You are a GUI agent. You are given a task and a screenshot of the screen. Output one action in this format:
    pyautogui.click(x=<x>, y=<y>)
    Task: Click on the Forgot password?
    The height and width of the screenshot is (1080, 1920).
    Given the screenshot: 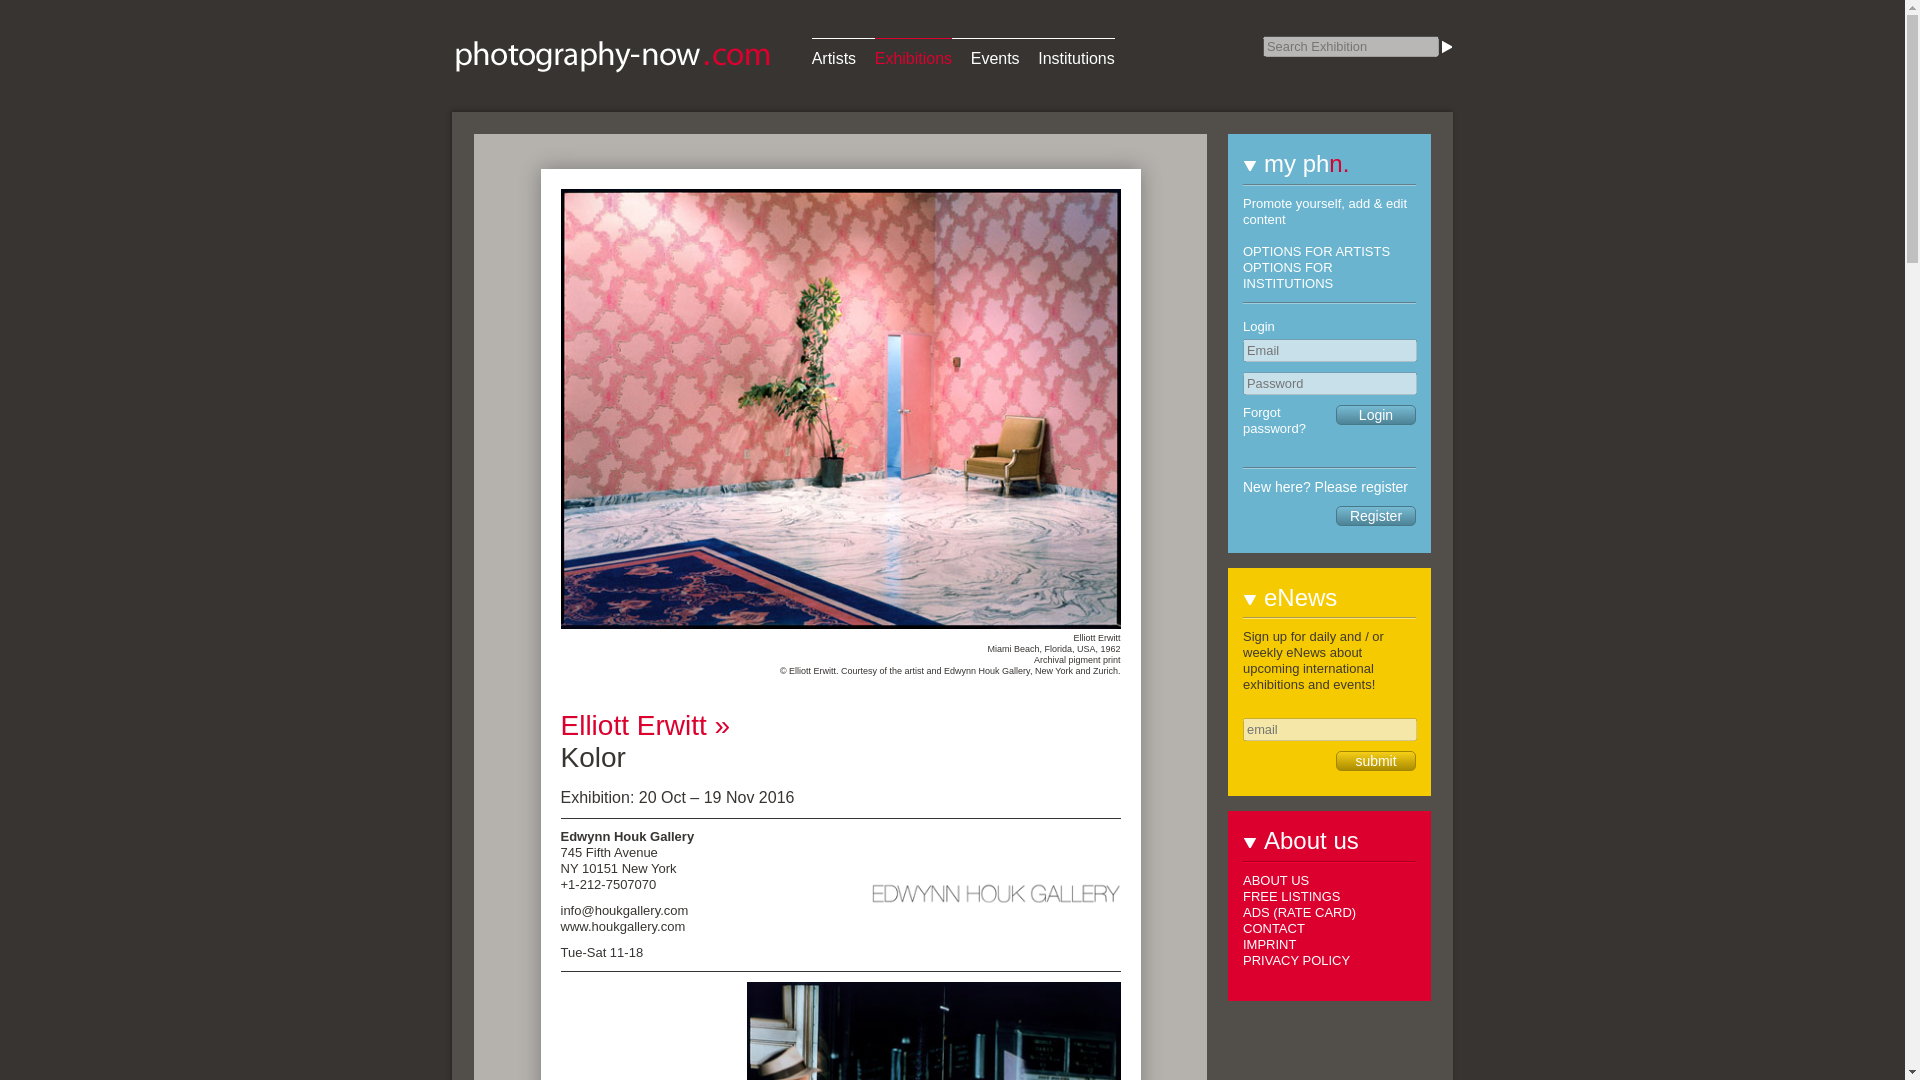 What is the action you would take?
    pyautogui.click(x=1274, y=420)
    